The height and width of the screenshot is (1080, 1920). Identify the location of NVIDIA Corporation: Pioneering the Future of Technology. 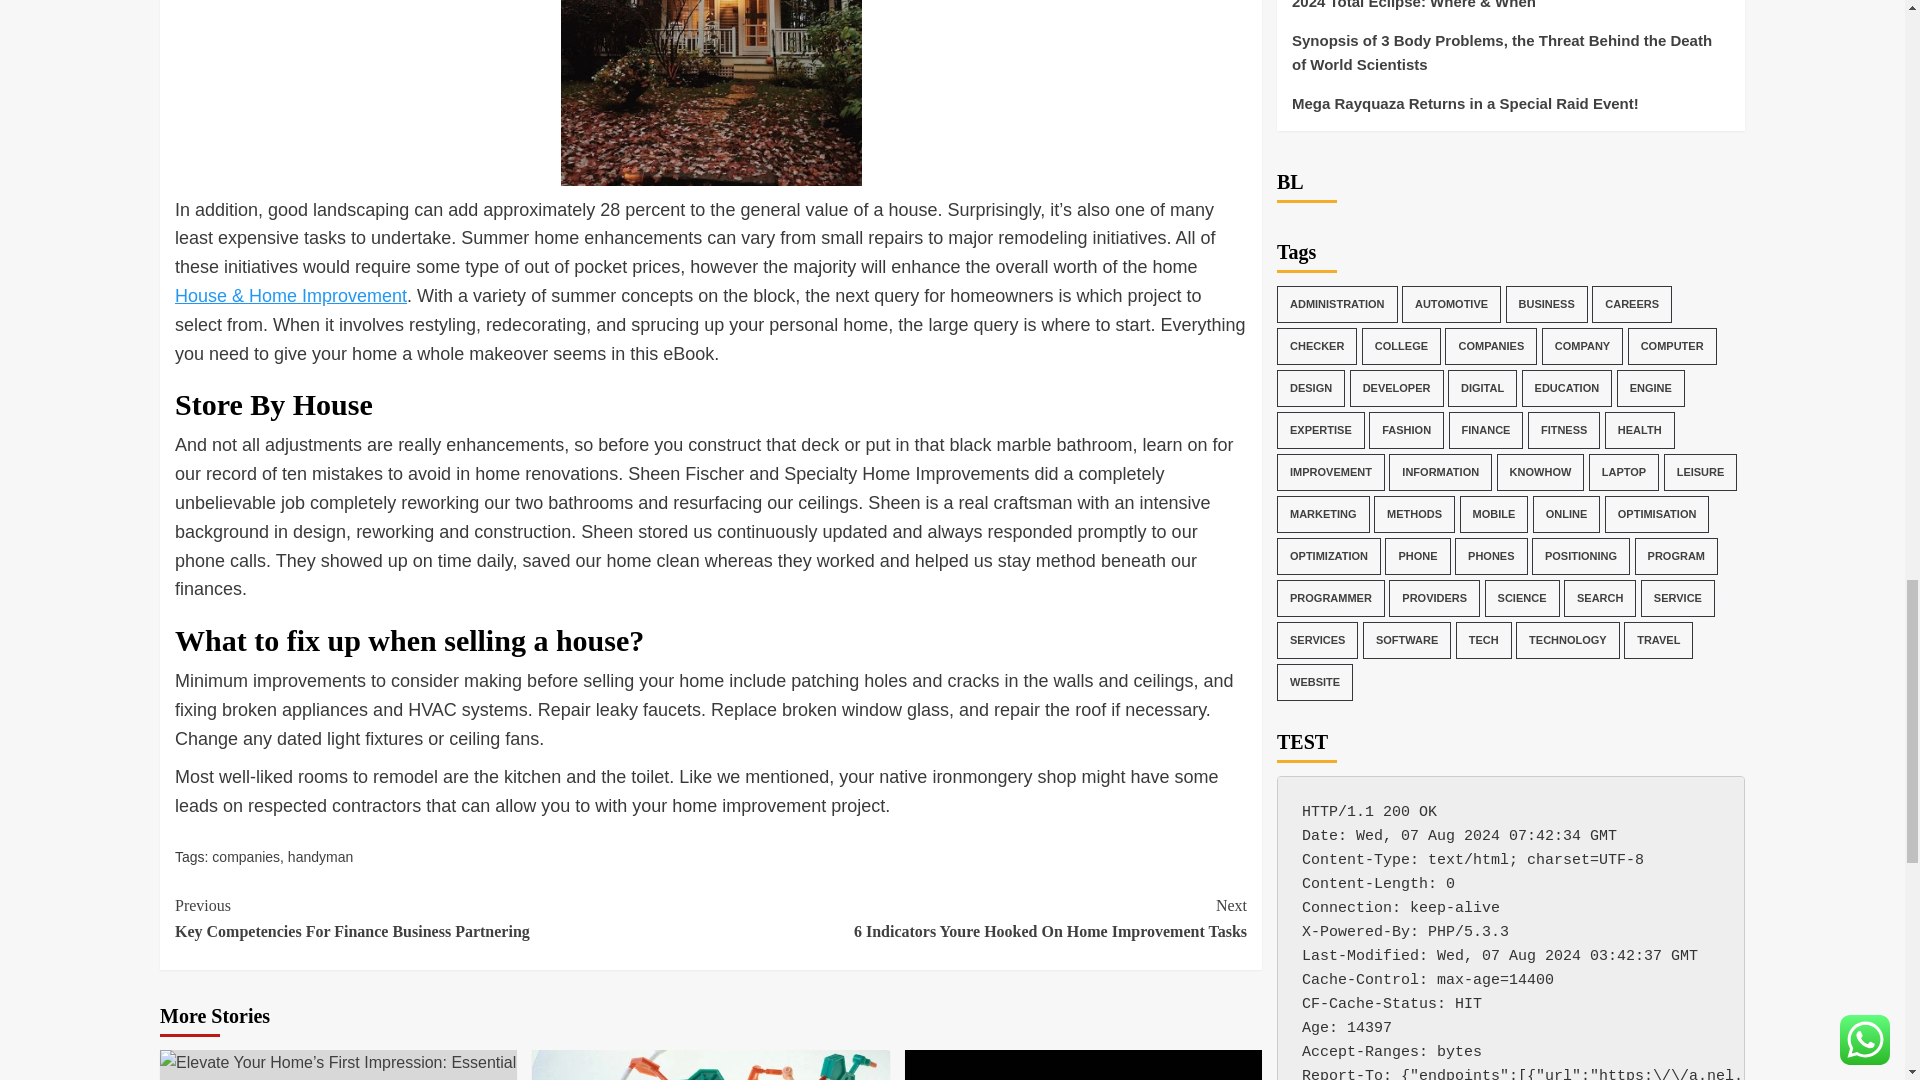
(710, 1064).